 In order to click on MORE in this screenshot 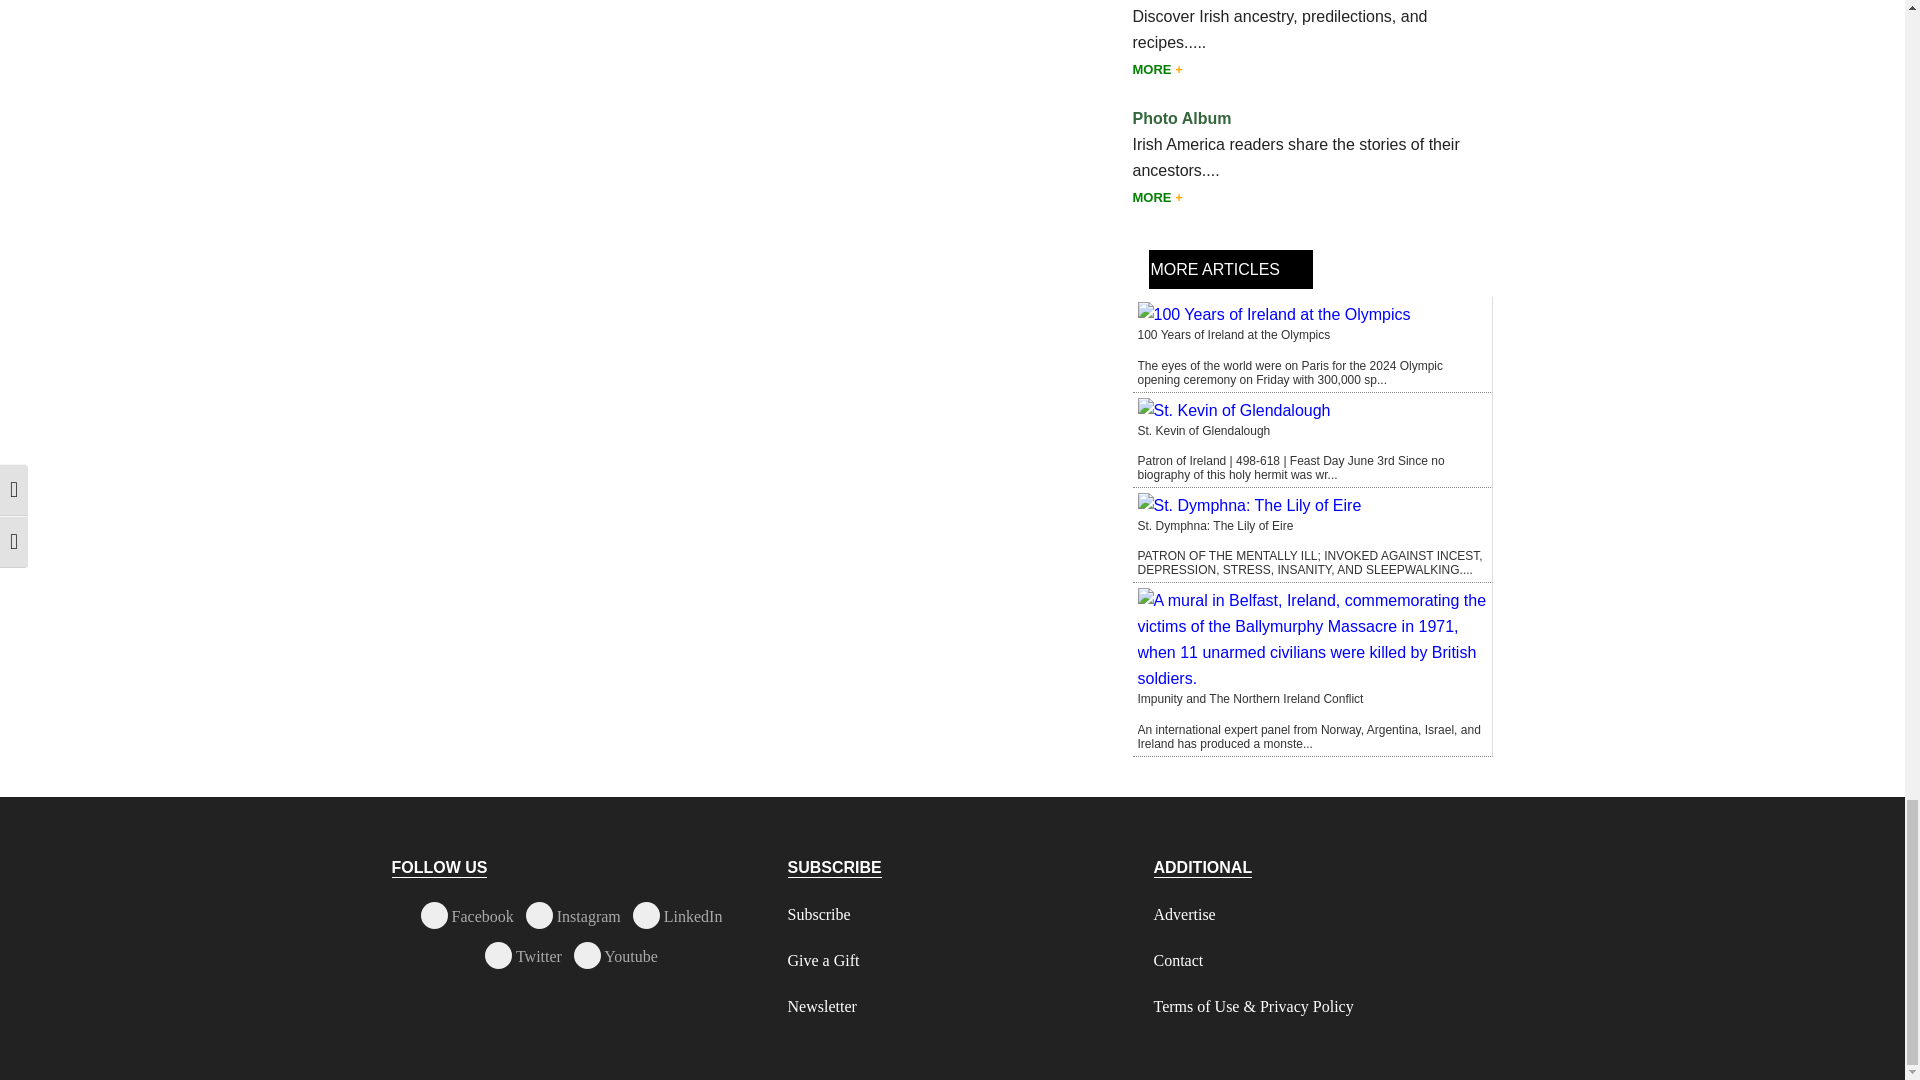, I will do `click(1157, 198)`.